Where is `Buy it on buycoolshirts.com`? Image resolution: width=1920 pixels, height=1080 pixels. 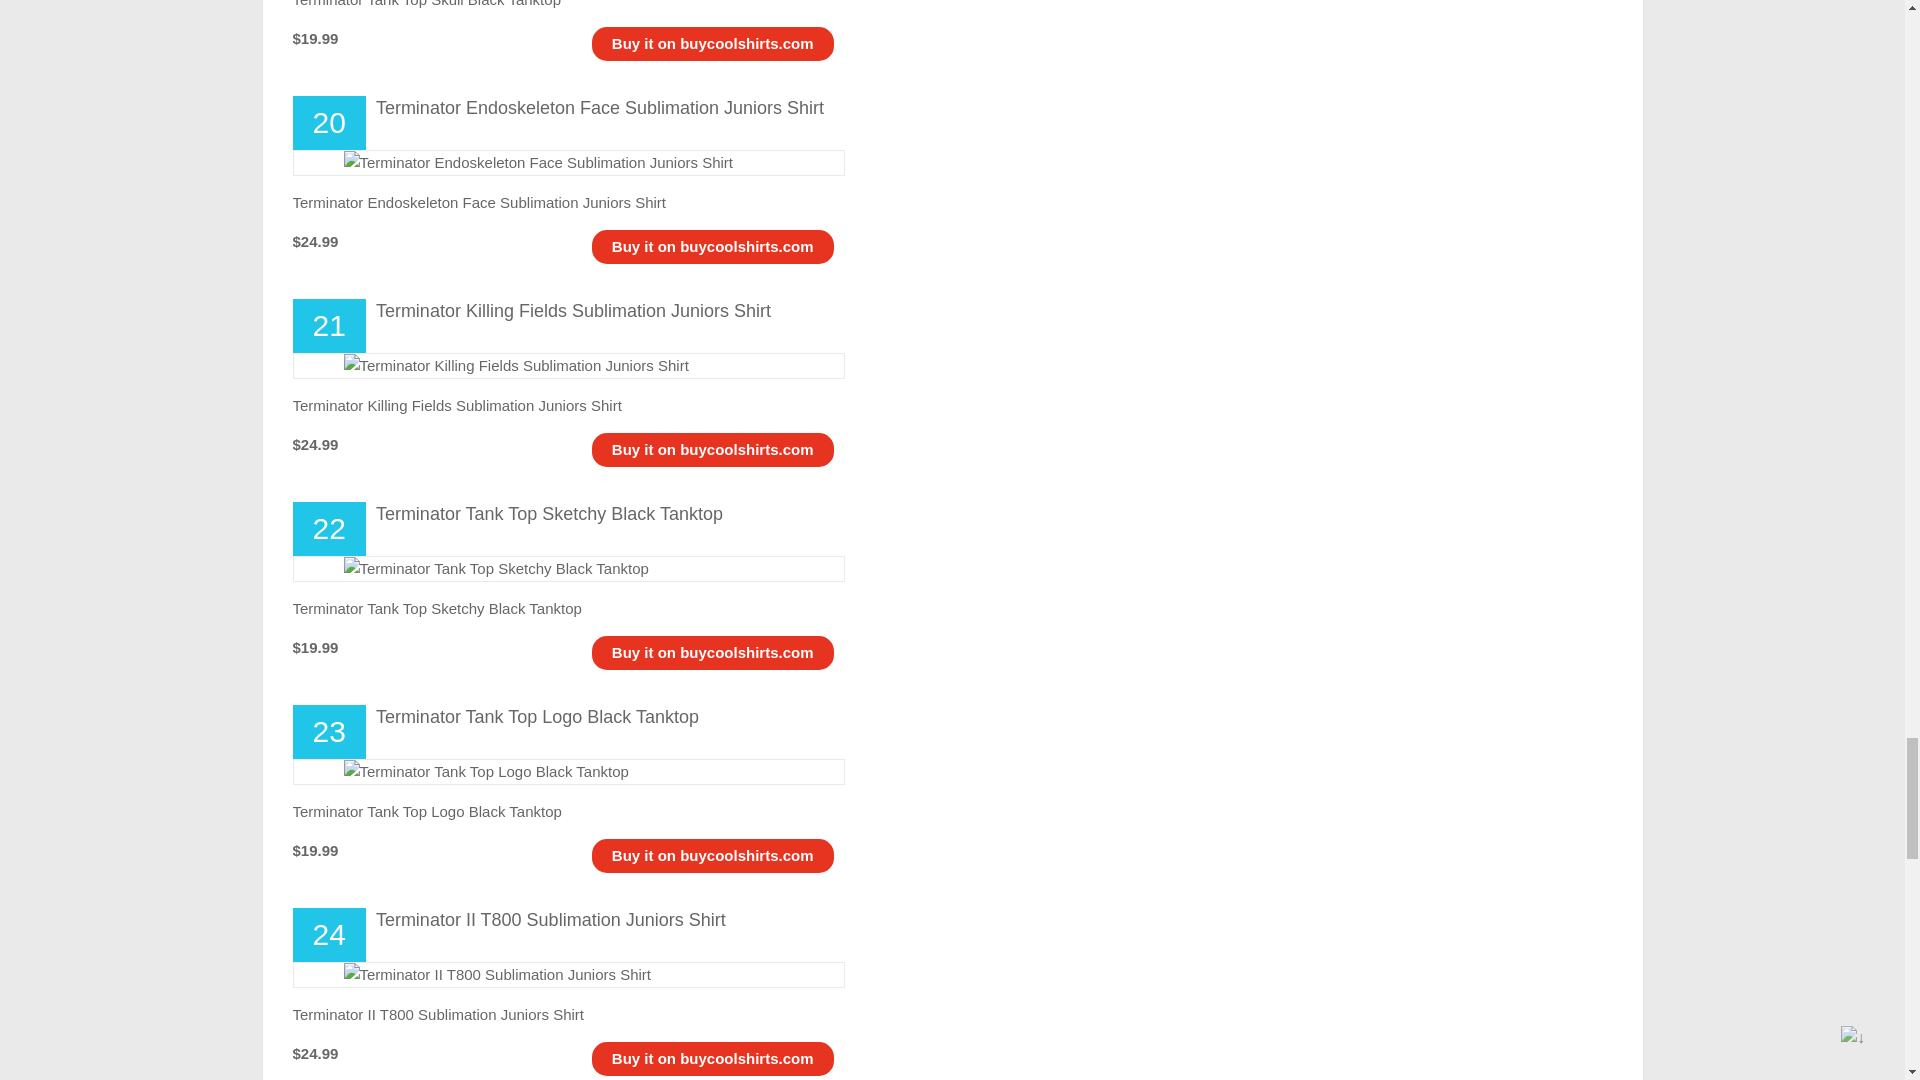
Buy it on buycoolshirts.com is located at coordinates (713, 1058).